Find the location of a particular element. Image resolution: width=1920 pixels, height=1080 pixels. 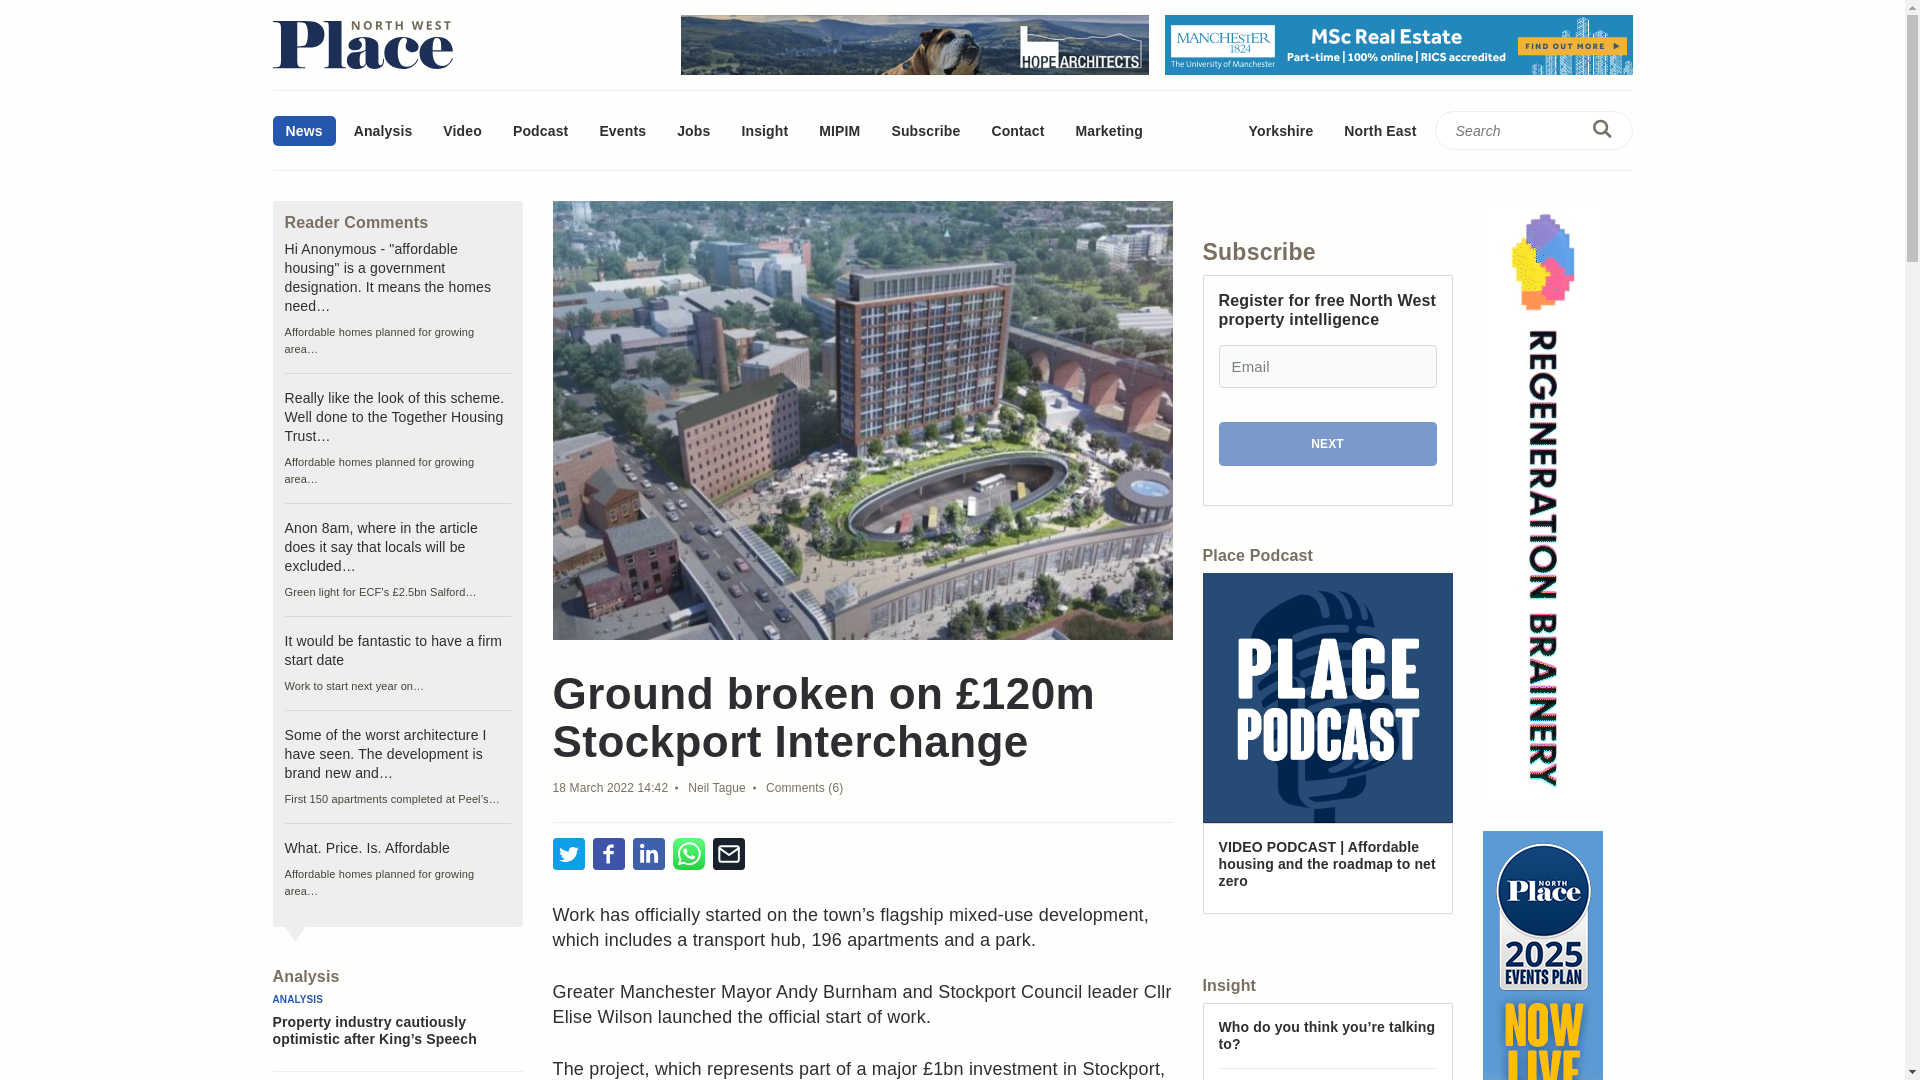

North East is located at coordinates (1379, 130).